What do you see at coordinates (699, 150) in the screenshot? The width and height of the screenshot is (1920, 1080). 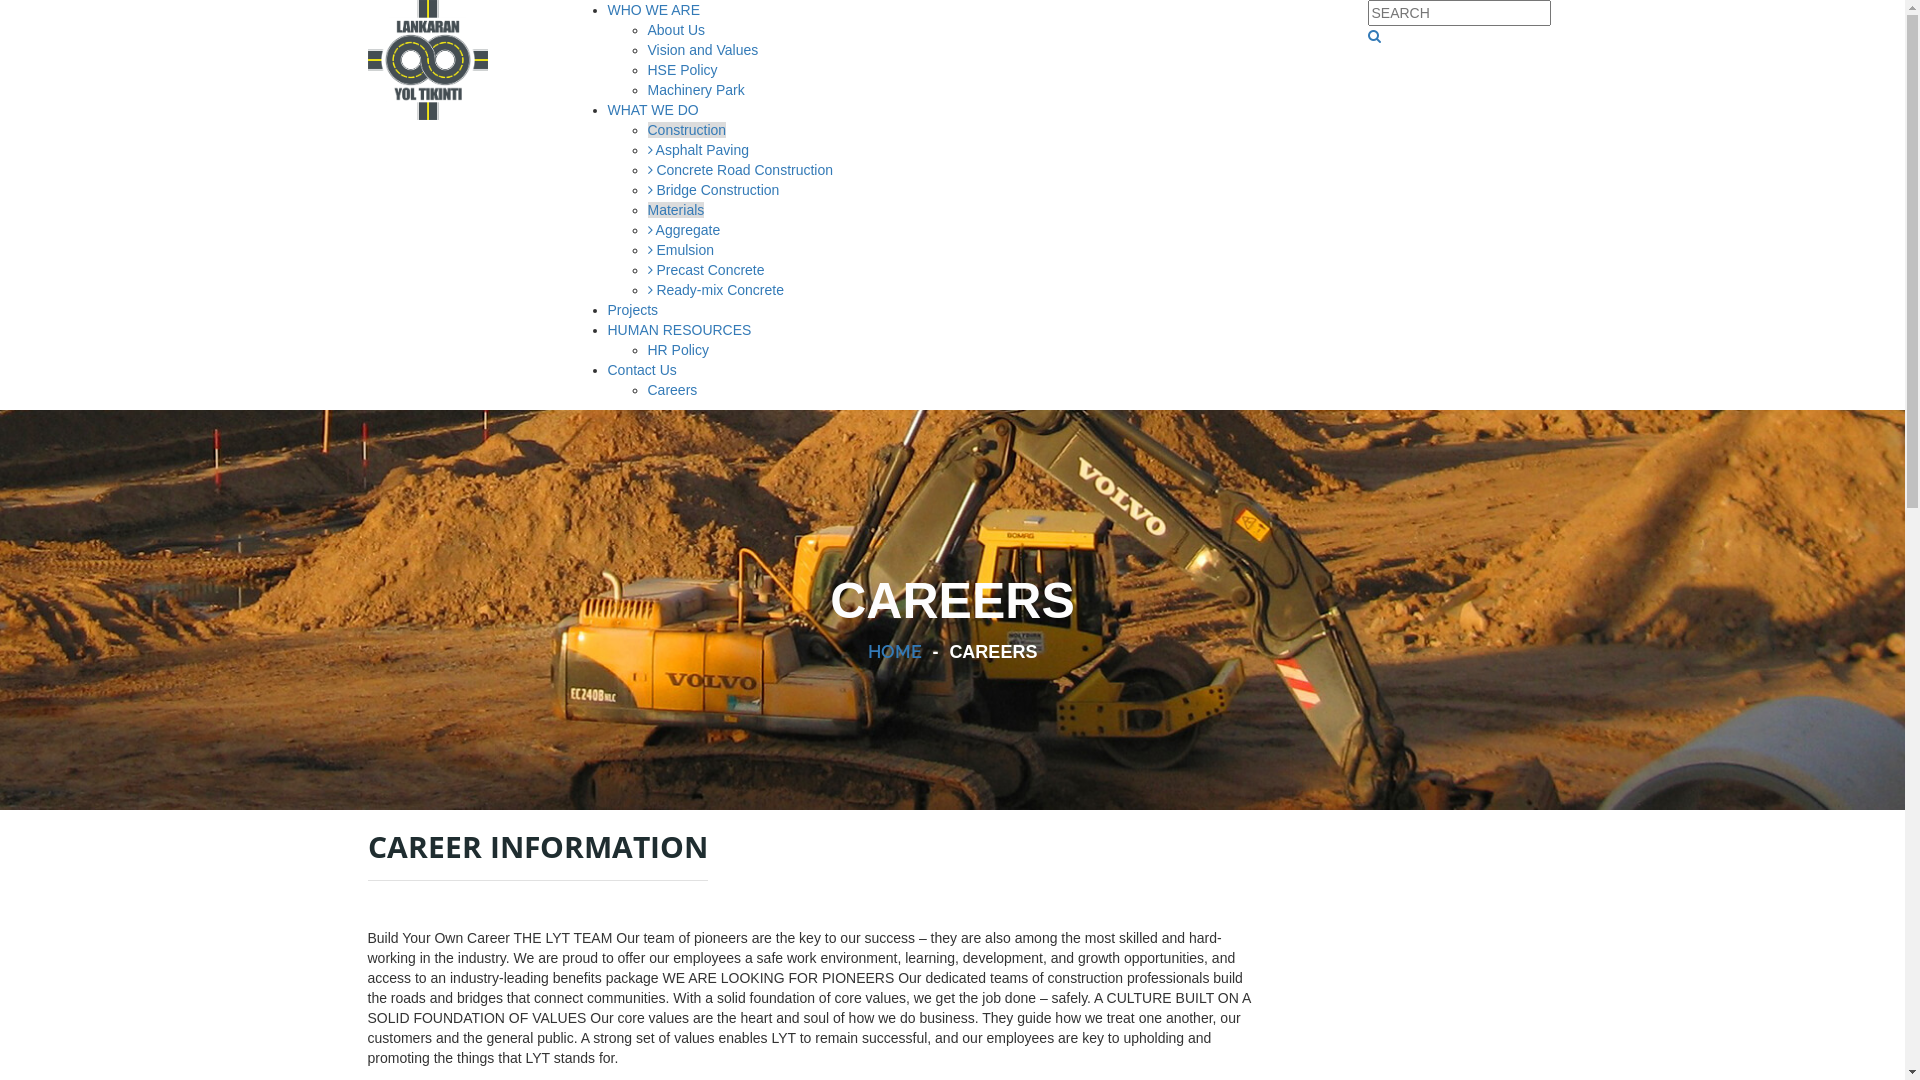 I see `Asphalt Paving` at bounding box center [699, 150].